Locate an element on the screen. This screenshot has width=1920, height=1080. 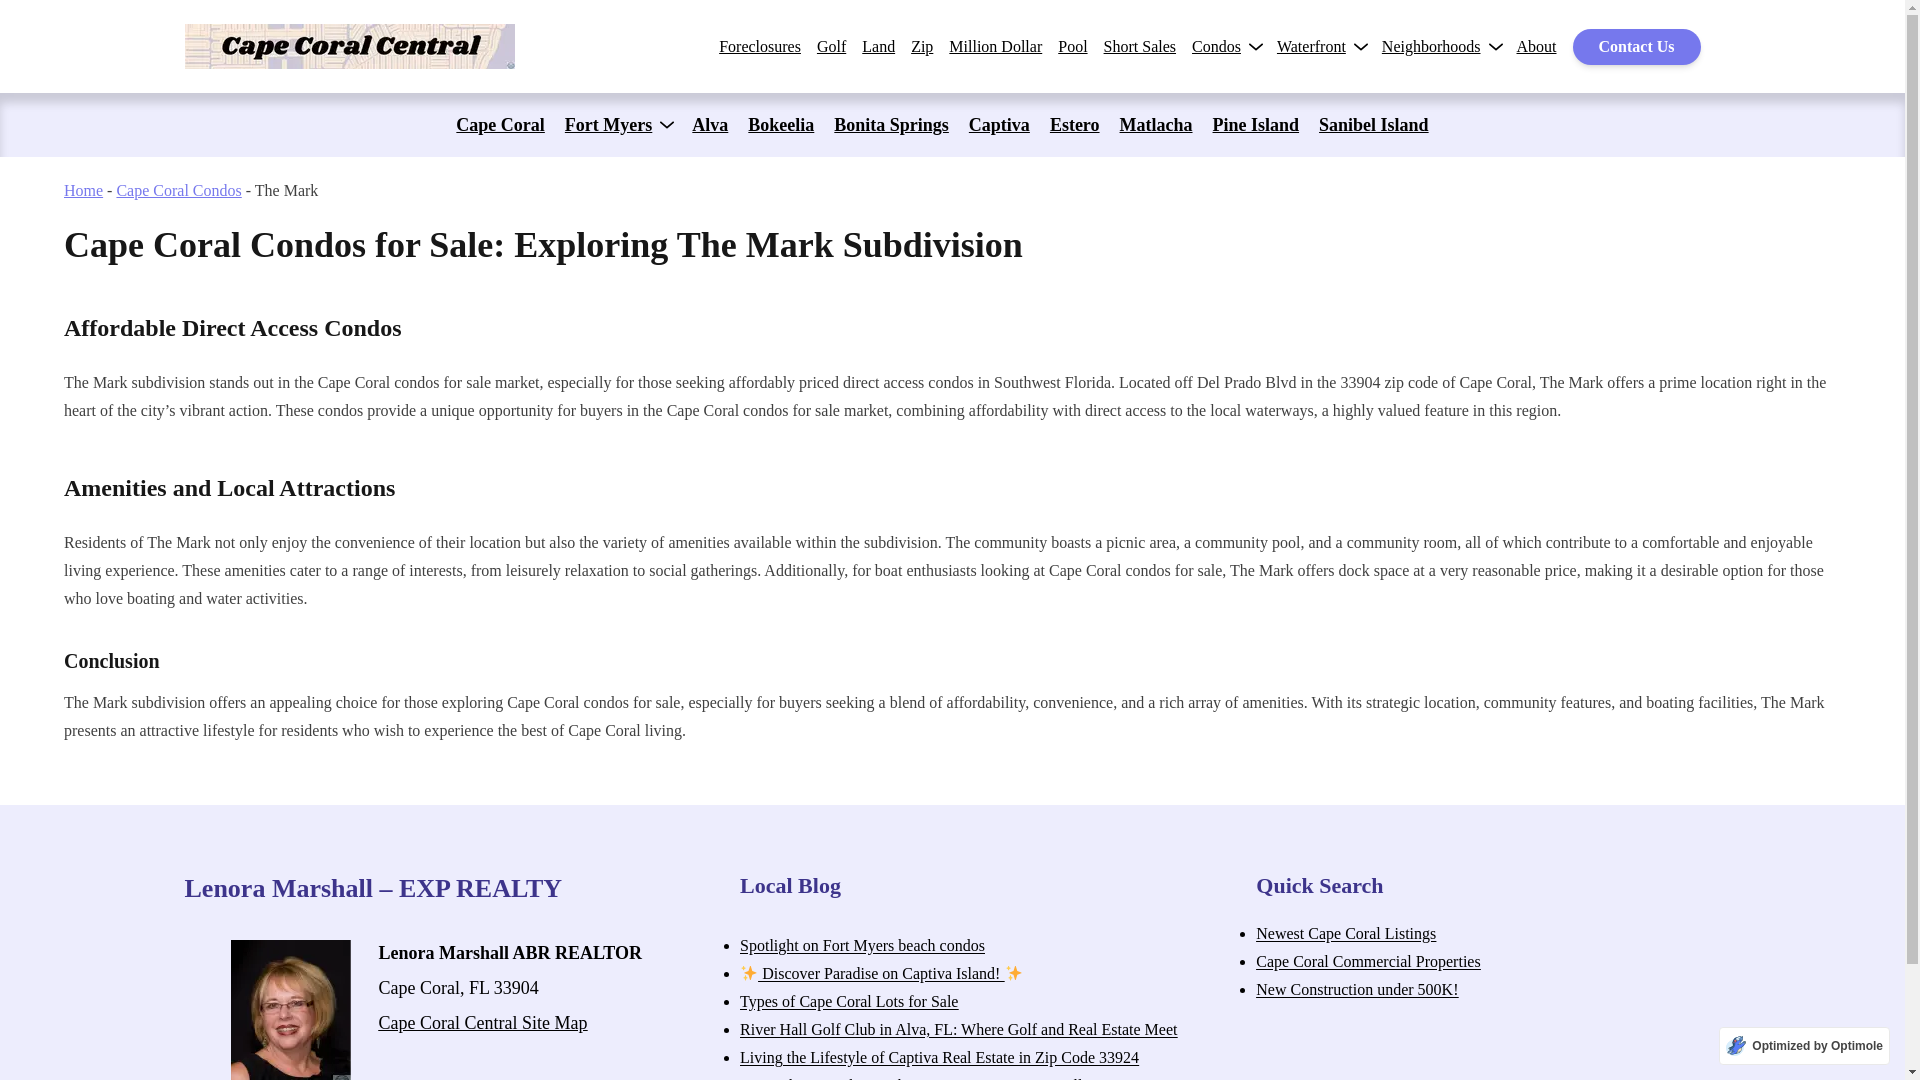
Short Sales is located at coordinates (1140, 46).